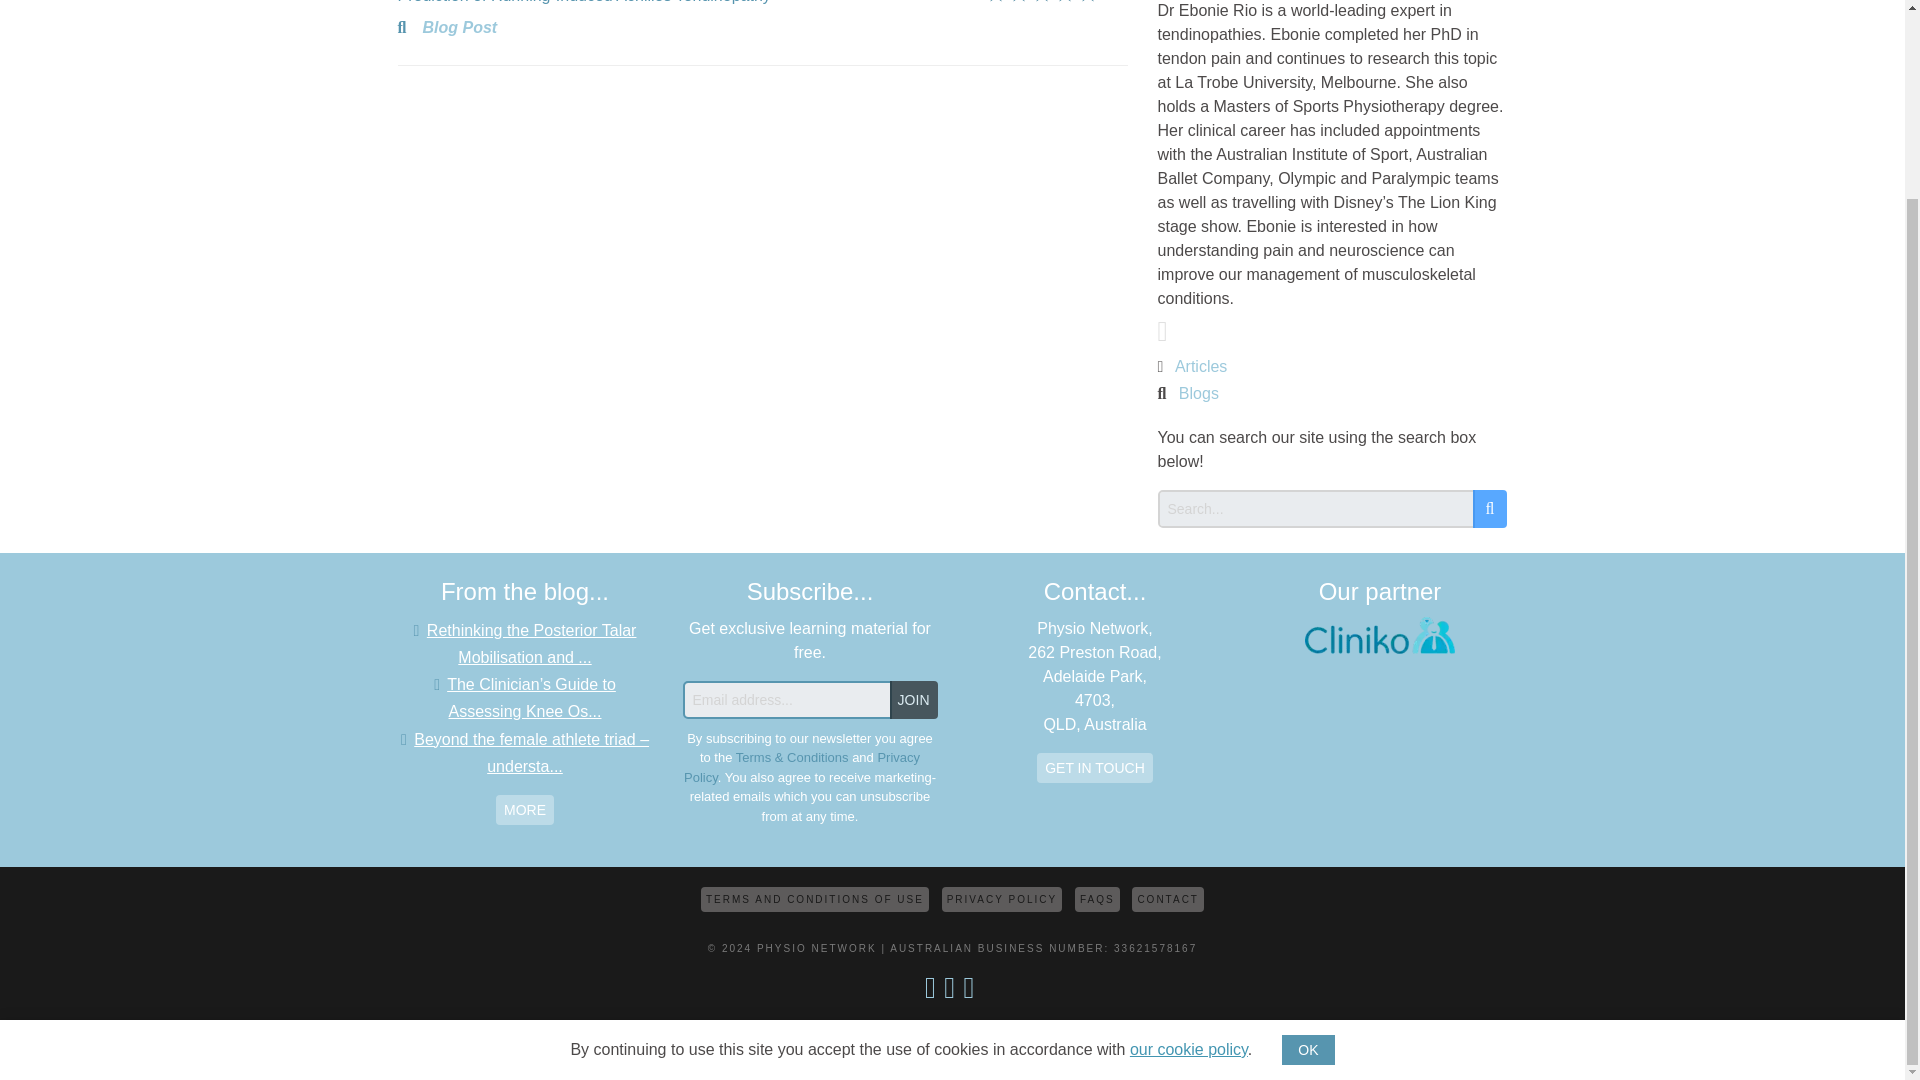 The height and width of the screenshot is (1080, 1920). What do you see at coordinates (1198, 392) in the screenshot?
I see `Blogs` at bounding box center [1198, 392].